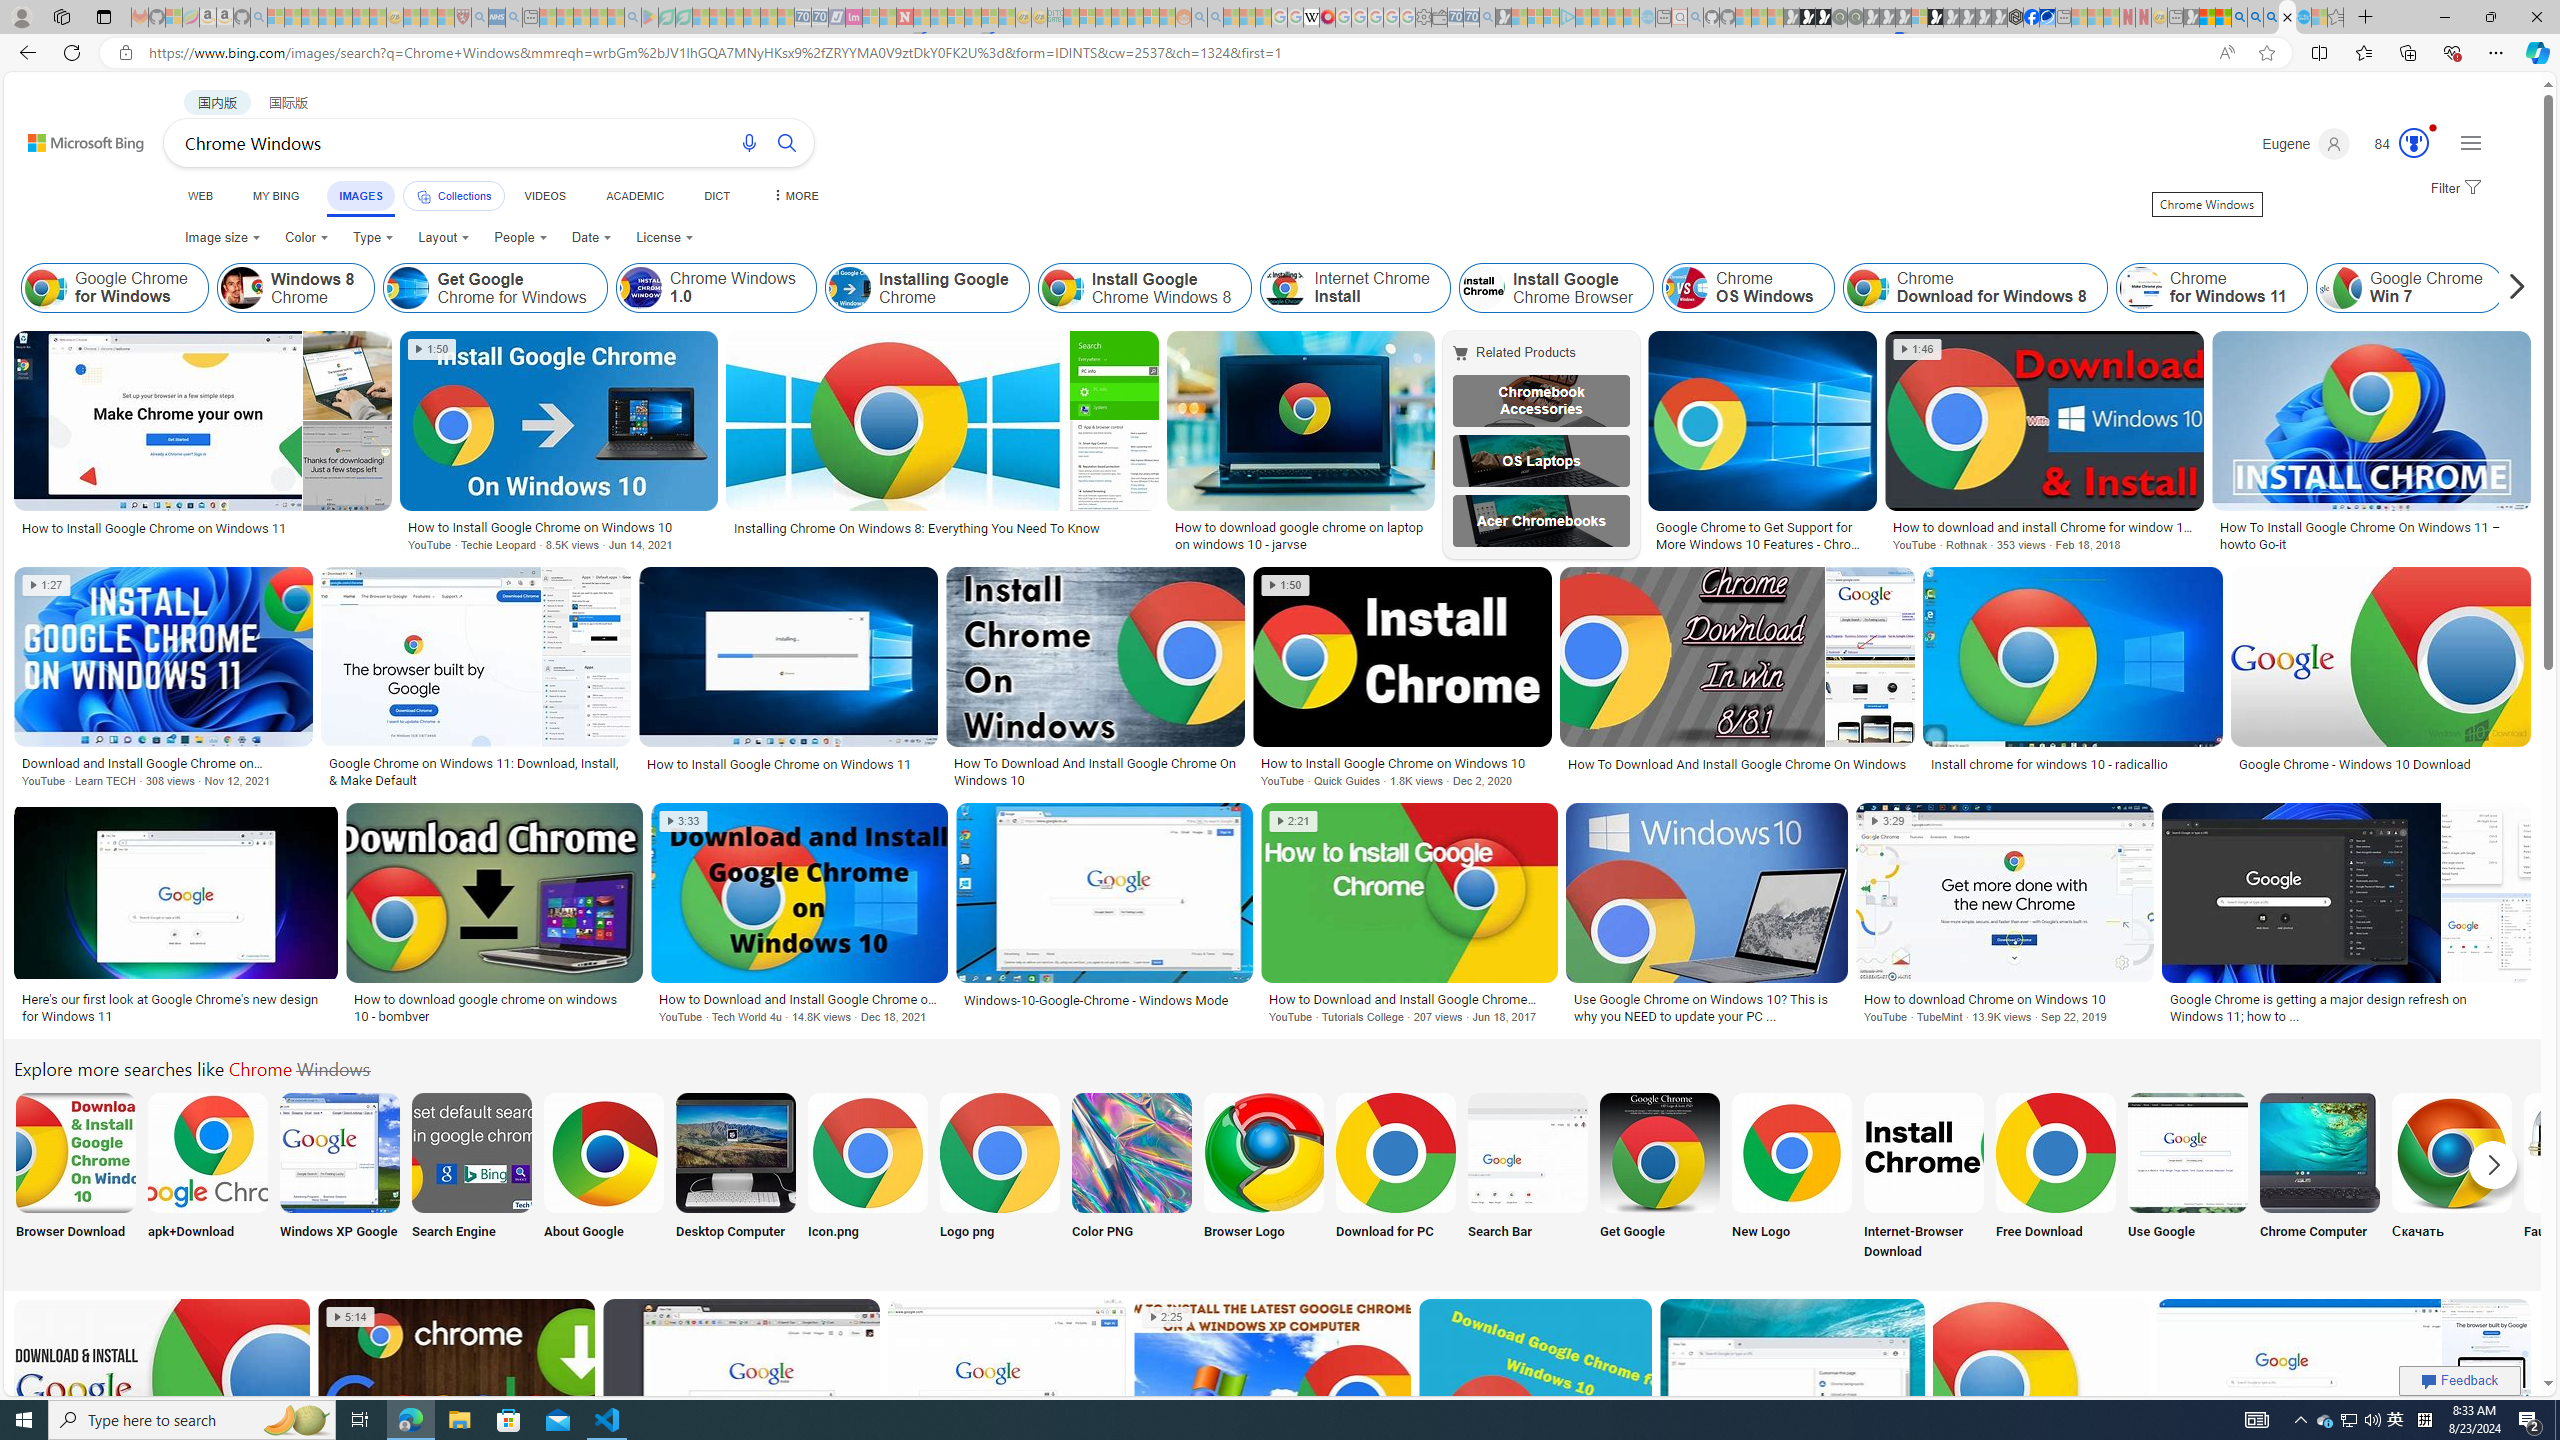 Image resolution: width=2560 pixels, height=1440 pixels. What do you see at coordinates (922, 17) in the screenshot?
I see `Trusted Community Engagement and Contributions | Guidelines` at bounding box center [922, 17].